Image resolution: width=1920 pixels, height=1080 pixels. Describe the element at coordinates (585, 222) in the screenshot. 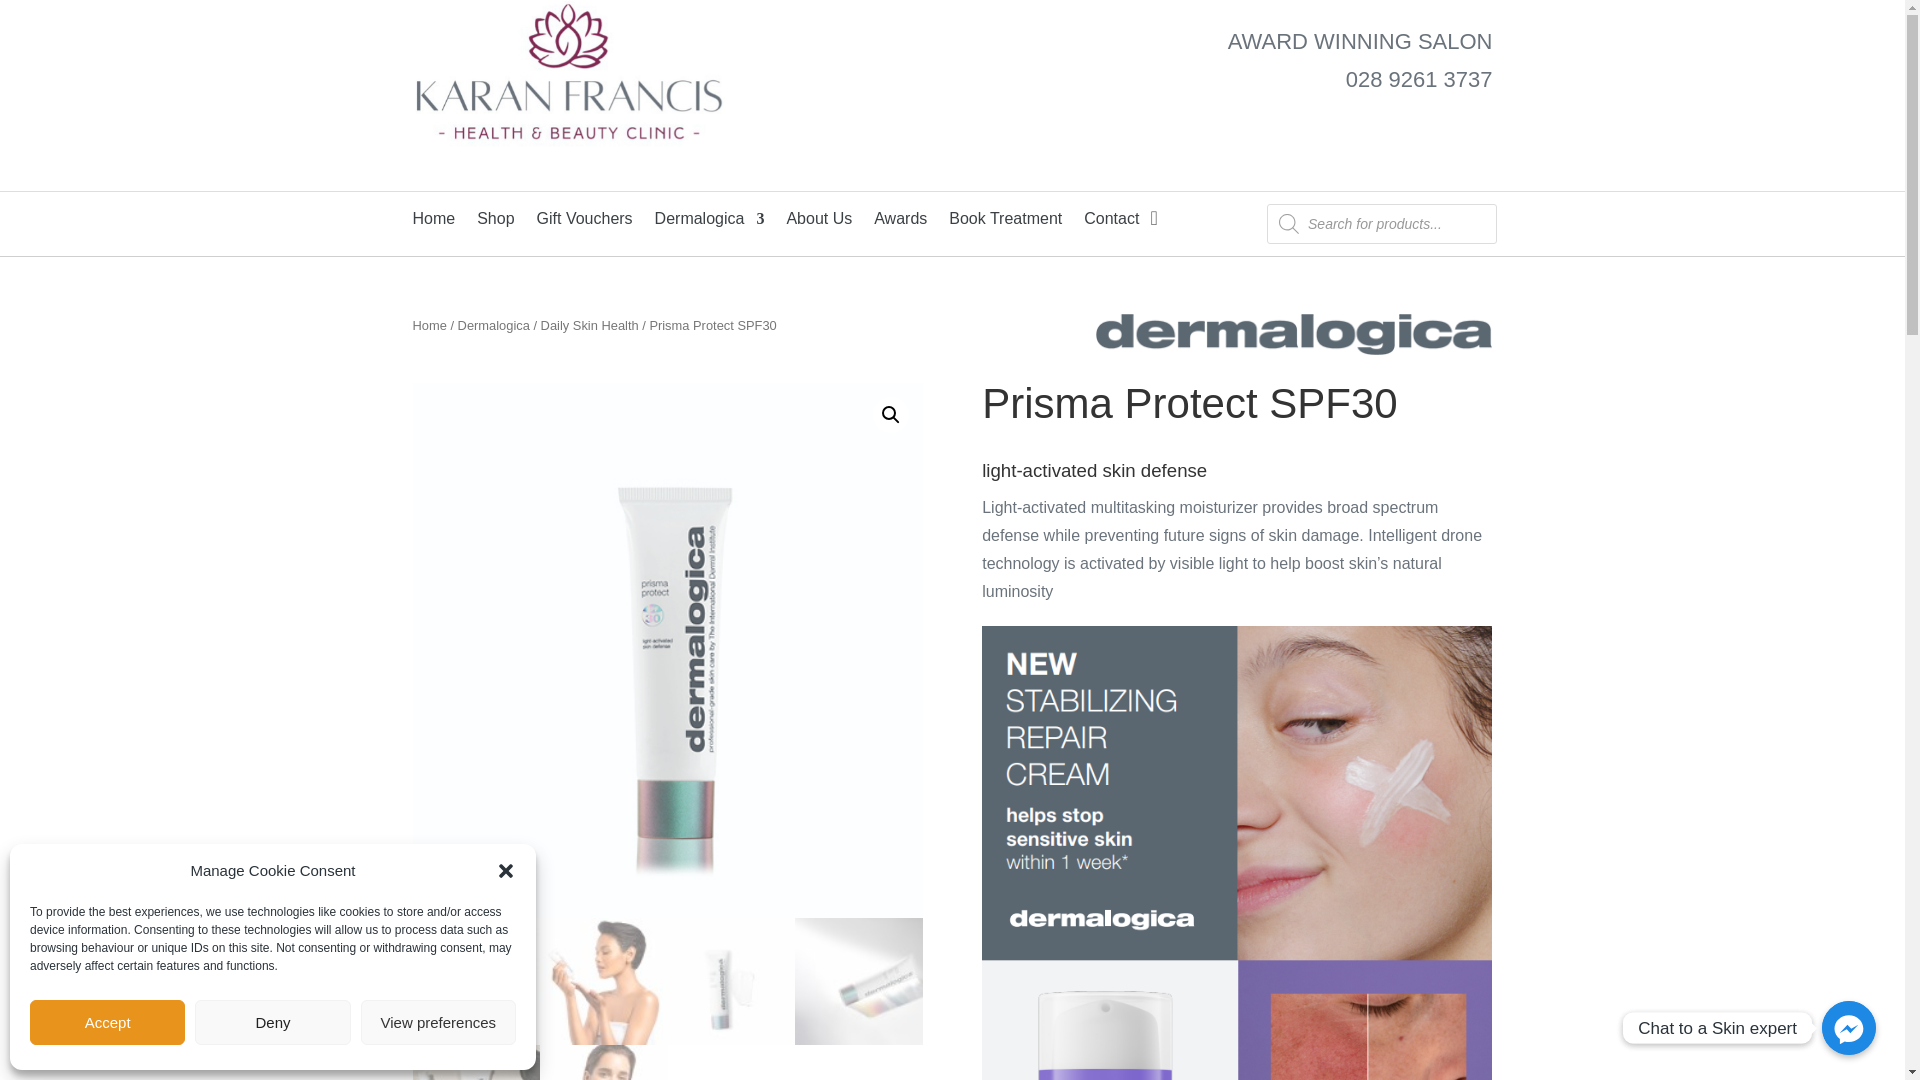

I see `Gift Vouchers` at that location.